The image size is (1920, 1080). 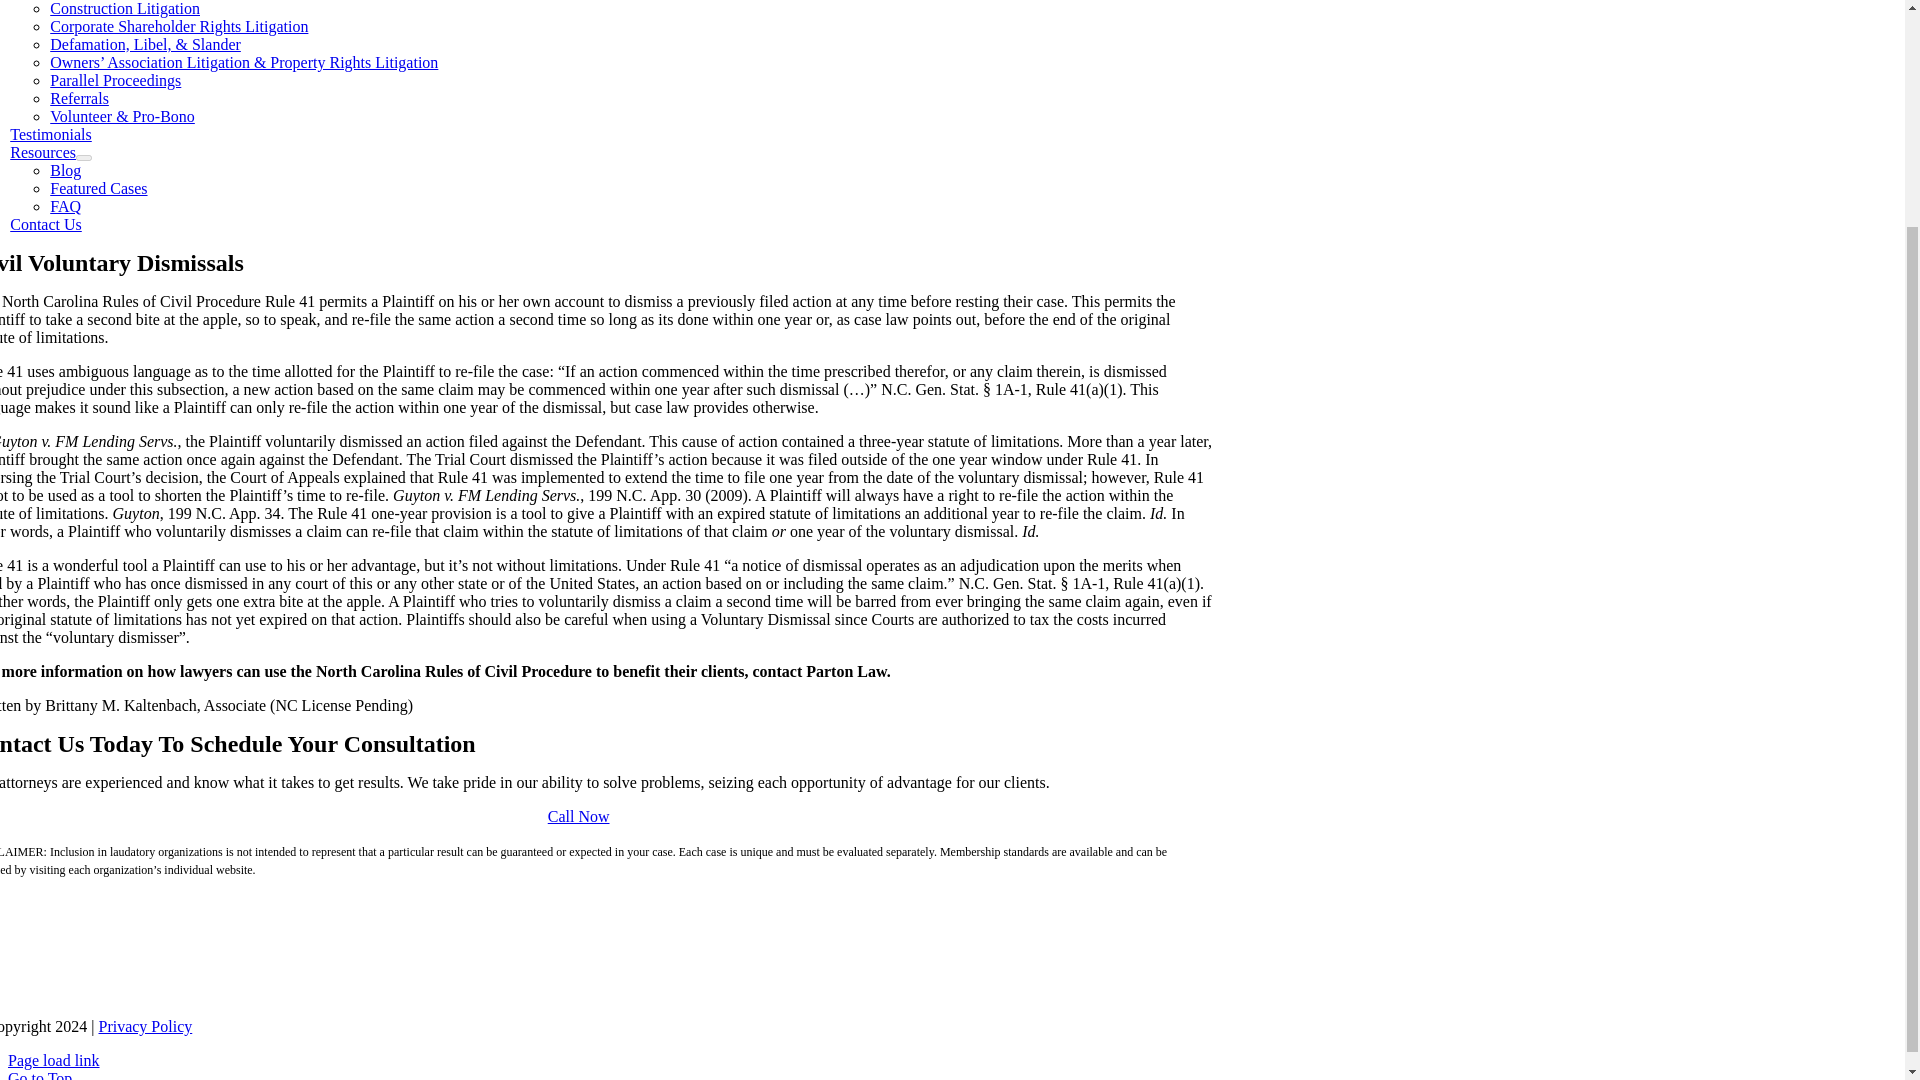 What do you see at coordinates (46, 224) in the screenshot?
I see `Contact Us` at bounding box center [46, 224].